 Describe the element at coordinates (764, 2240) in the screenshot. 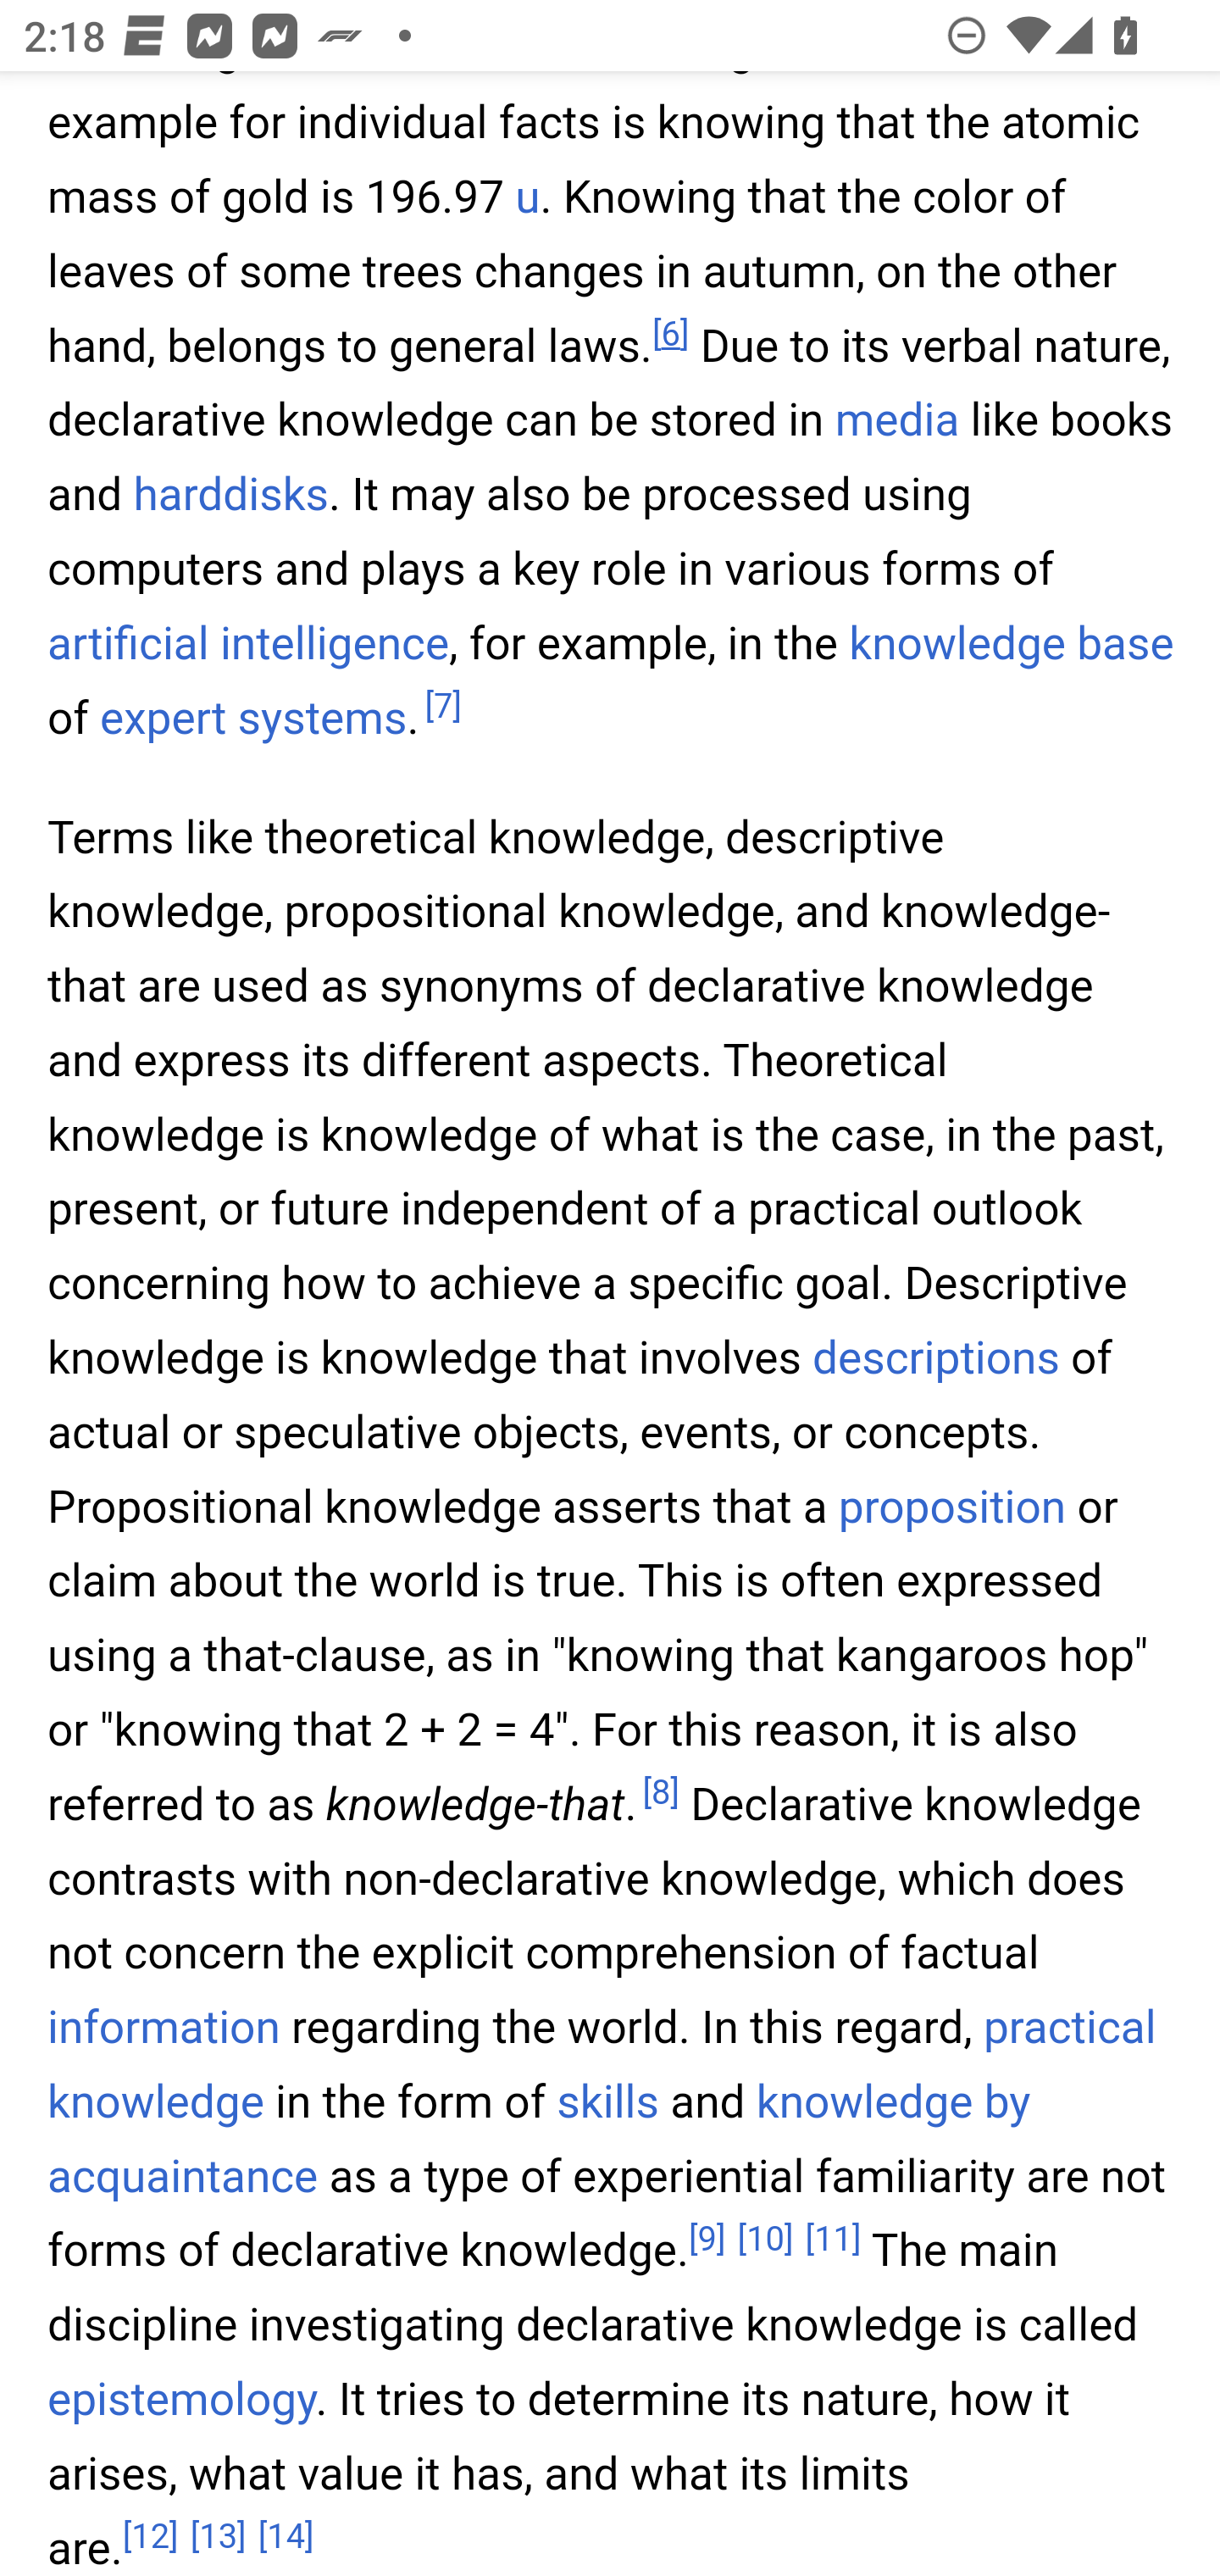

I see `[] [ 10 ]` at that location.